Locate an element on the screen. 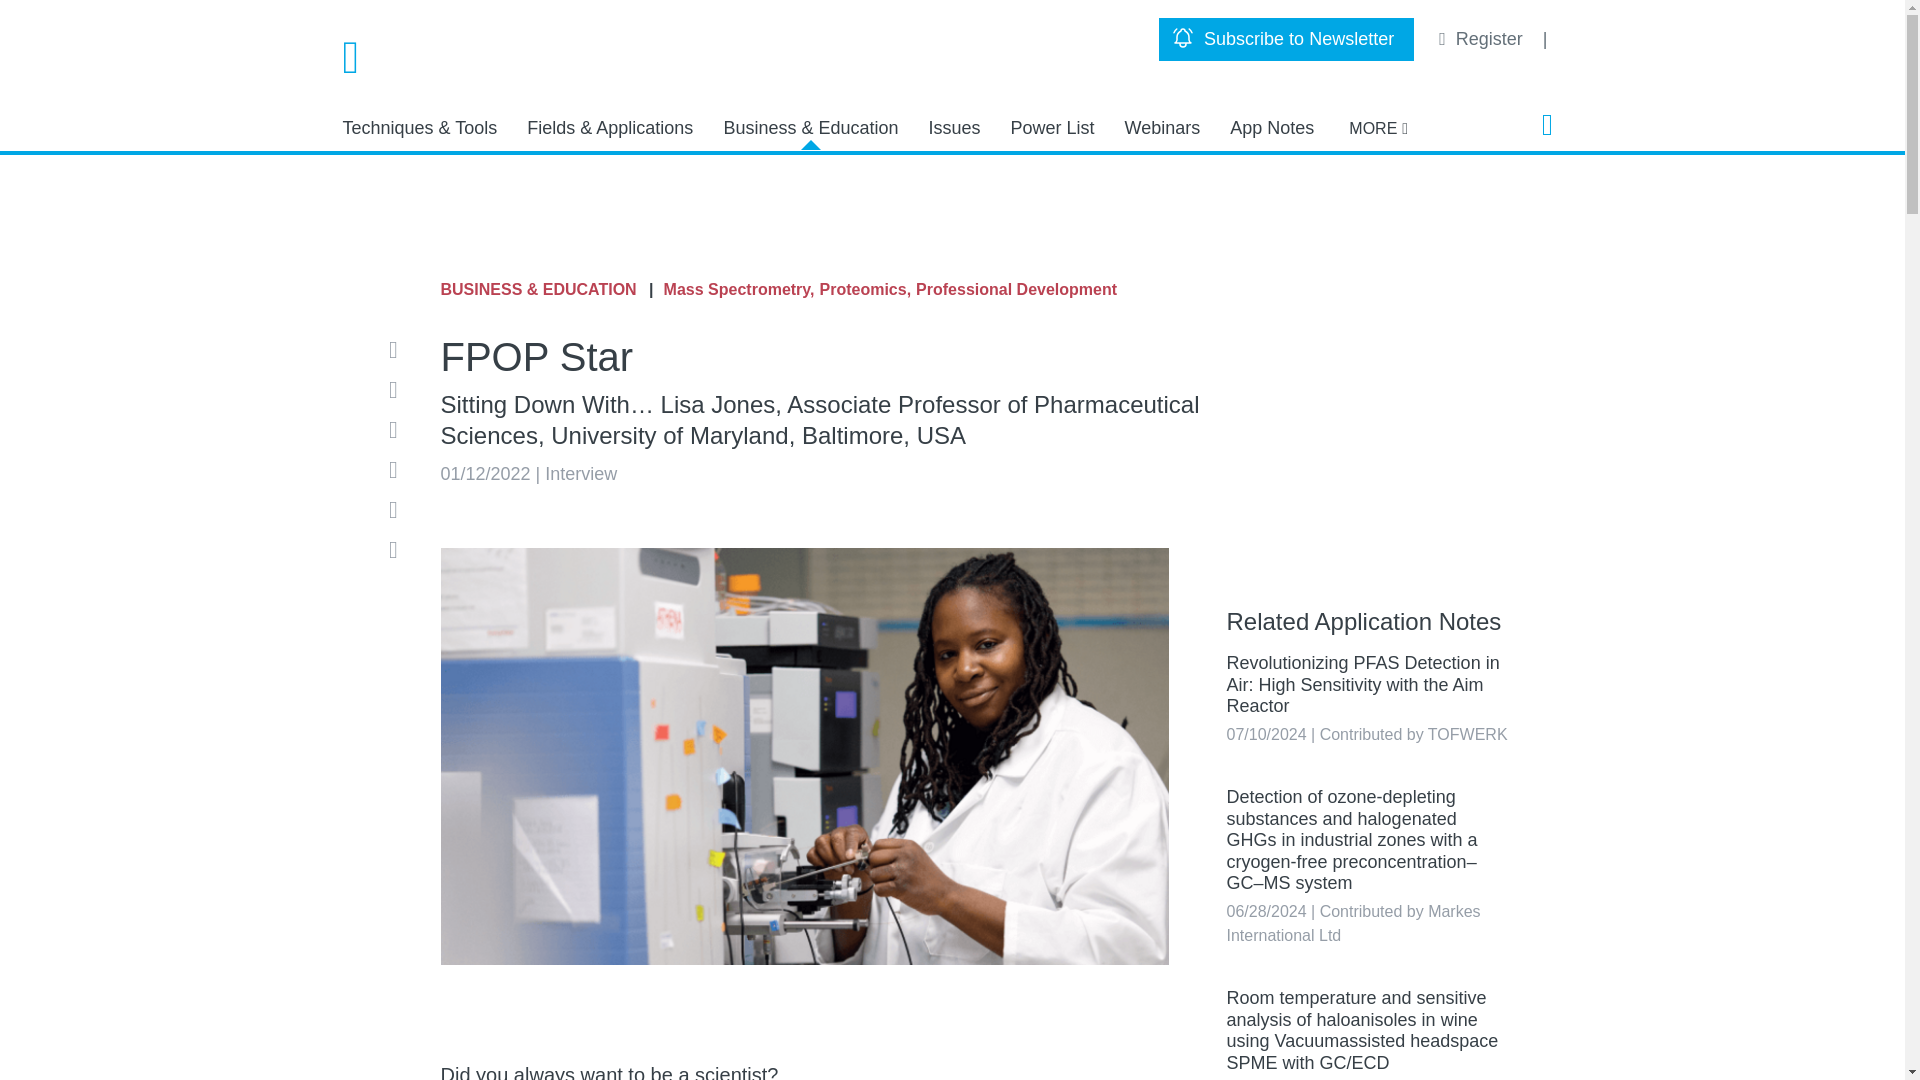  Mass Spectrometry, is located at coordinates (739, 290).